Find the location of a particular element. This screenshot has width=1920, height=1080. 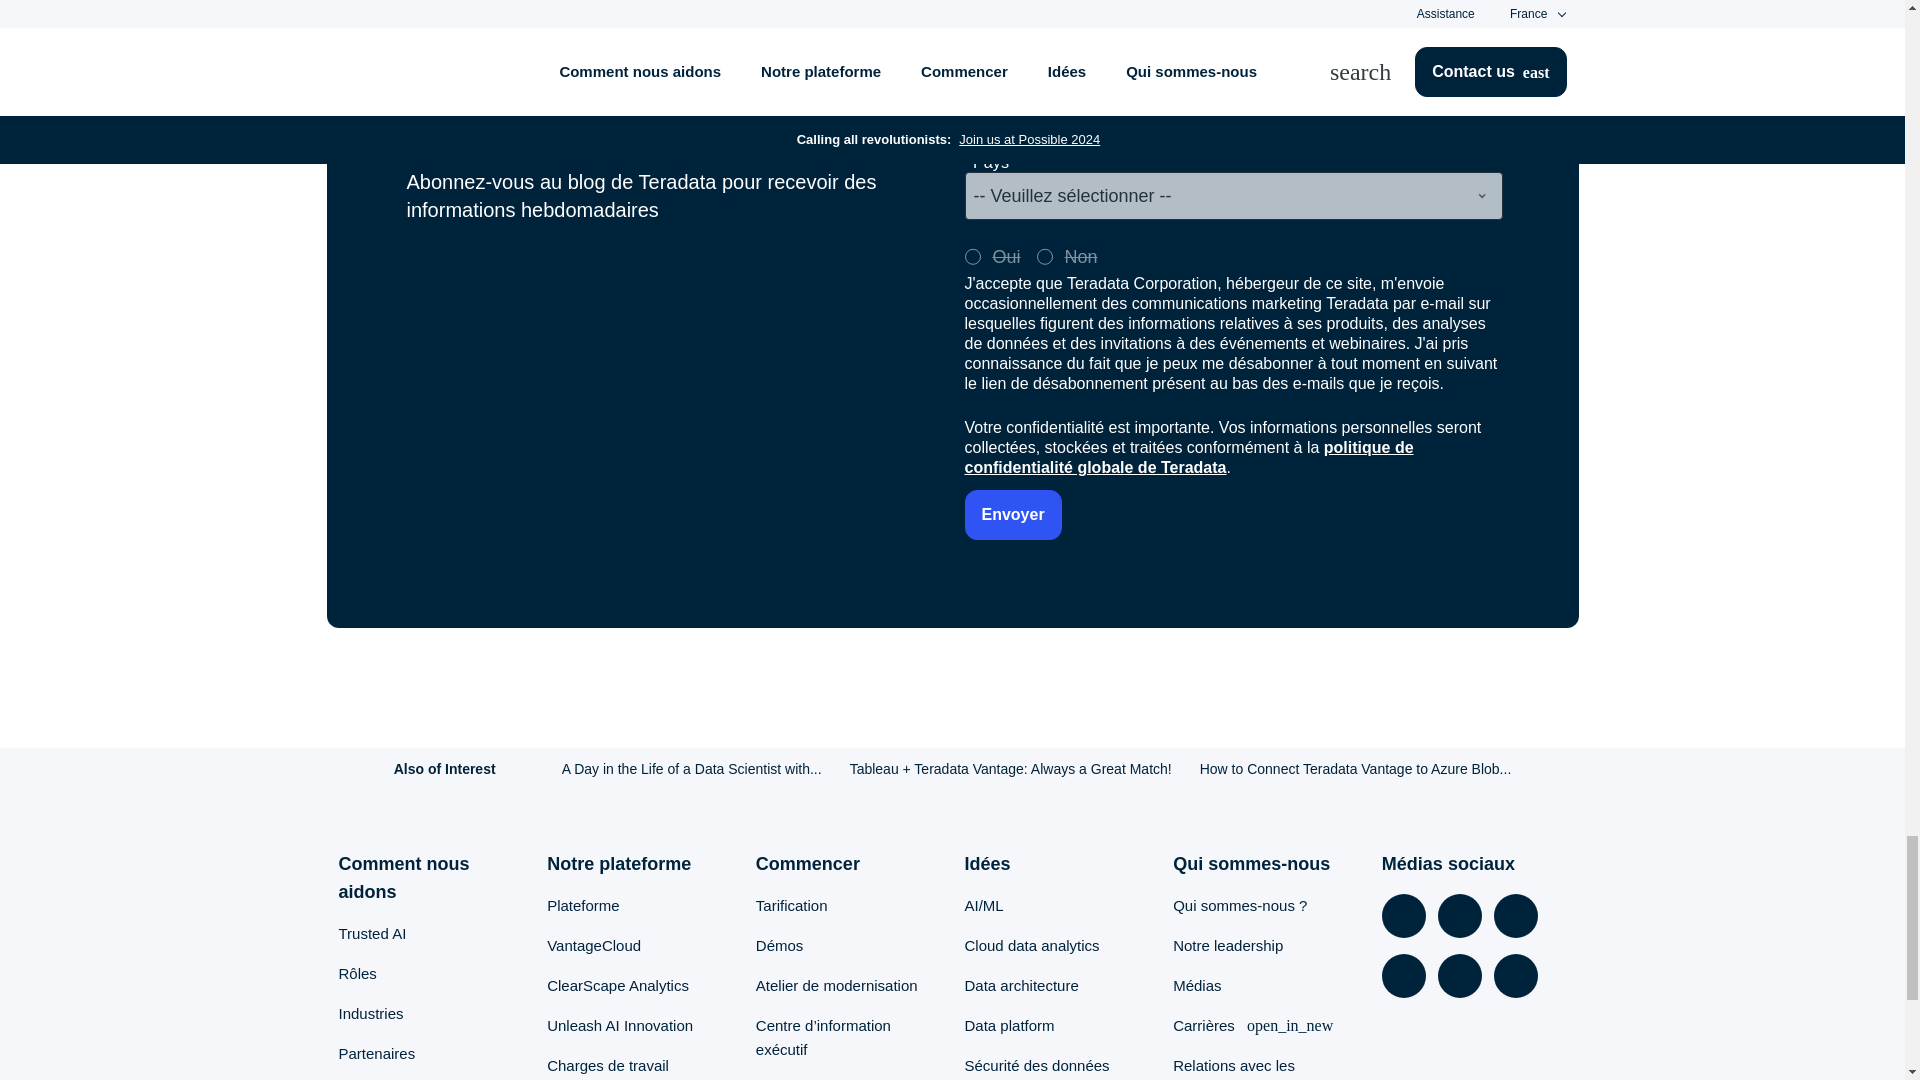

Envoyer is located at coordinates (1012, 515).